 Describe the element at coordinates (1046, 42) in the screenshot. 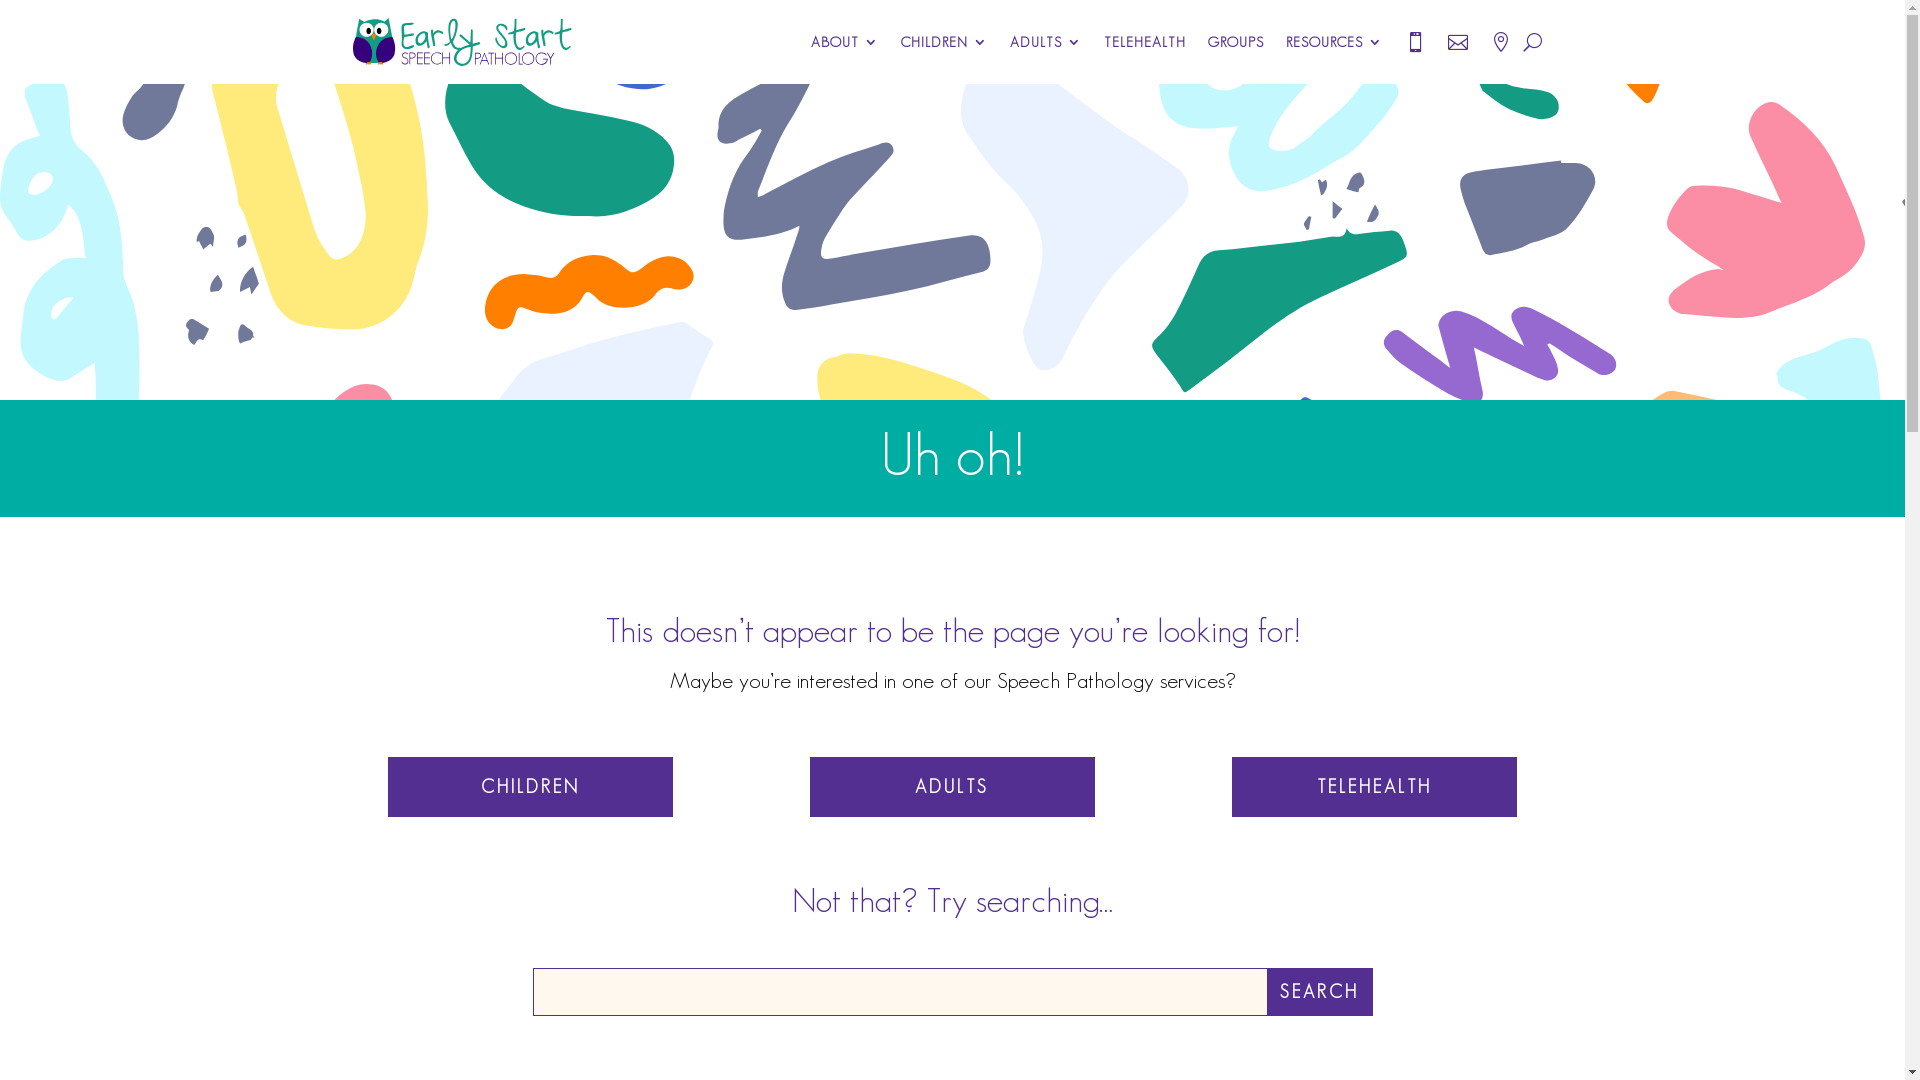

I see `ADULTS` at that location.